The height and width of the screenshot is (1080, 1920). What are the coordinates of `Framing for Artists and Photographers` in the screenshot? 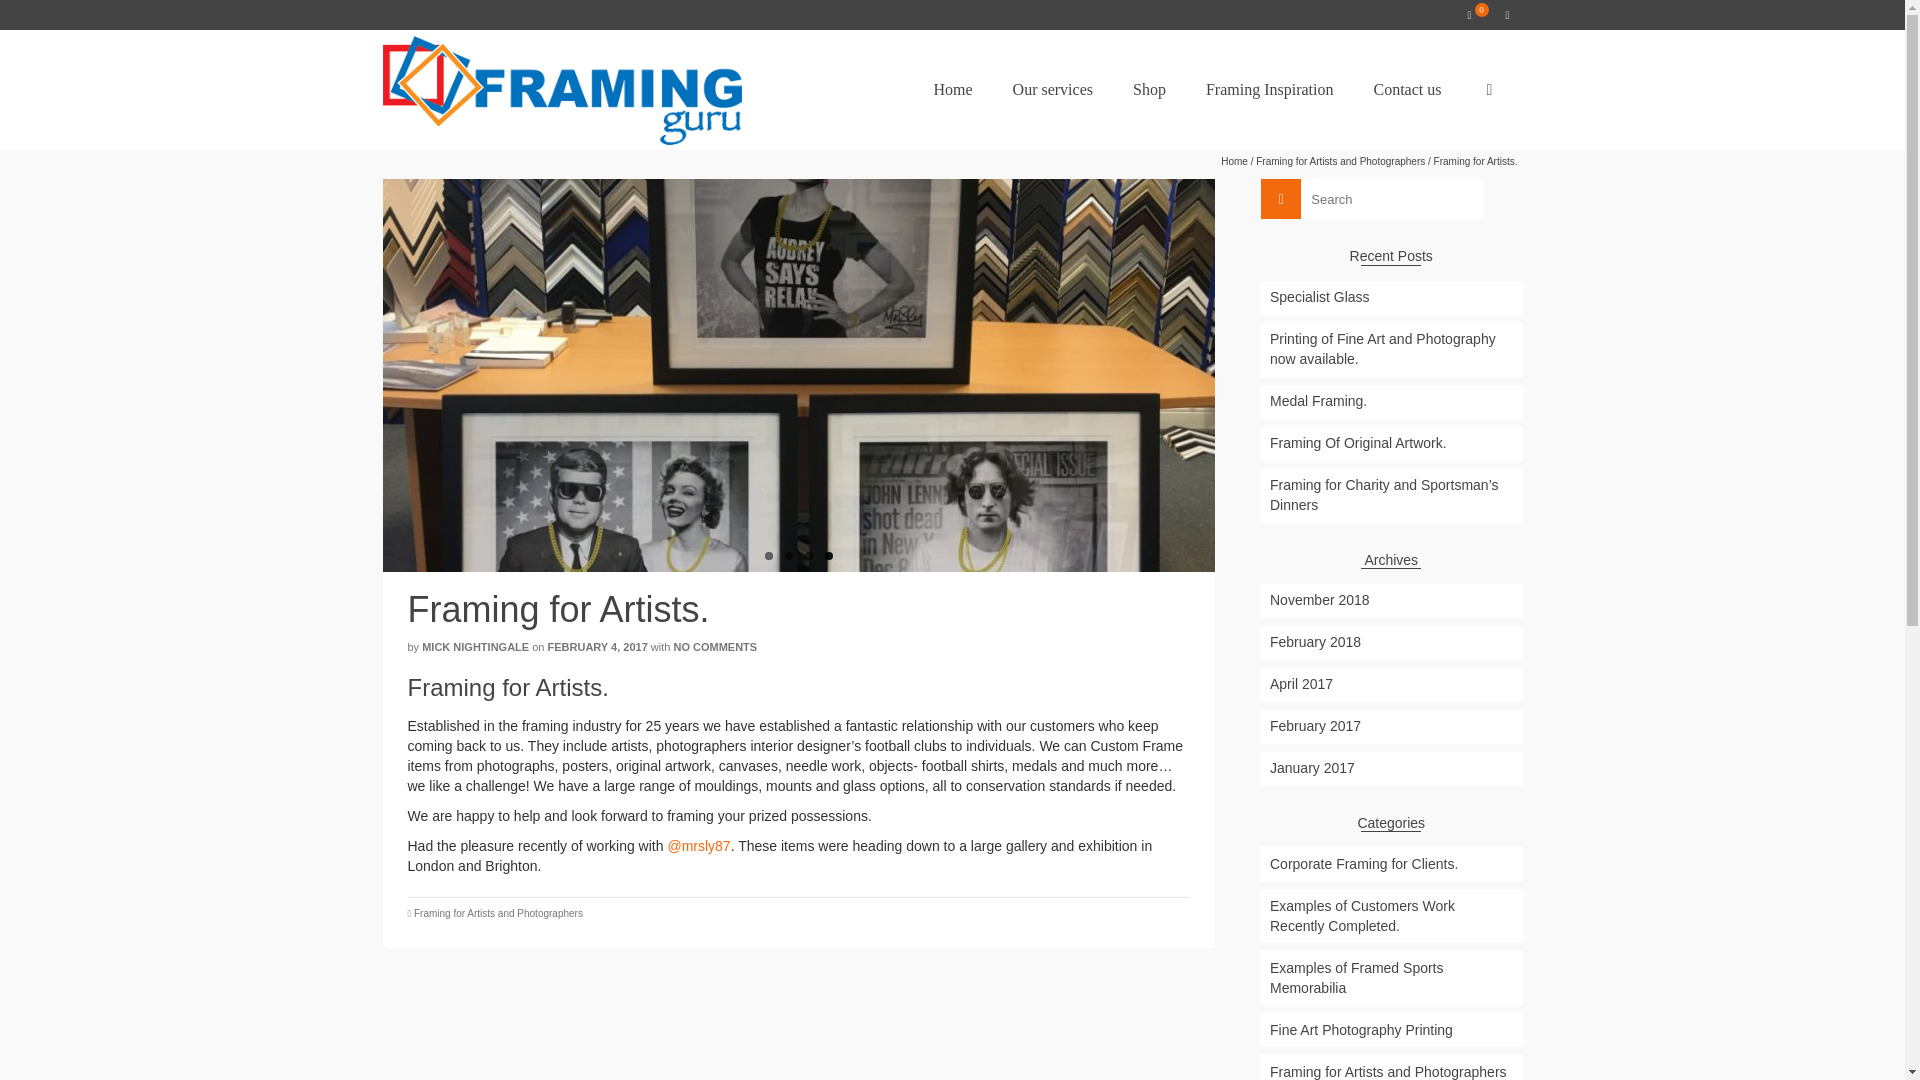 It's located at (1340, 161).